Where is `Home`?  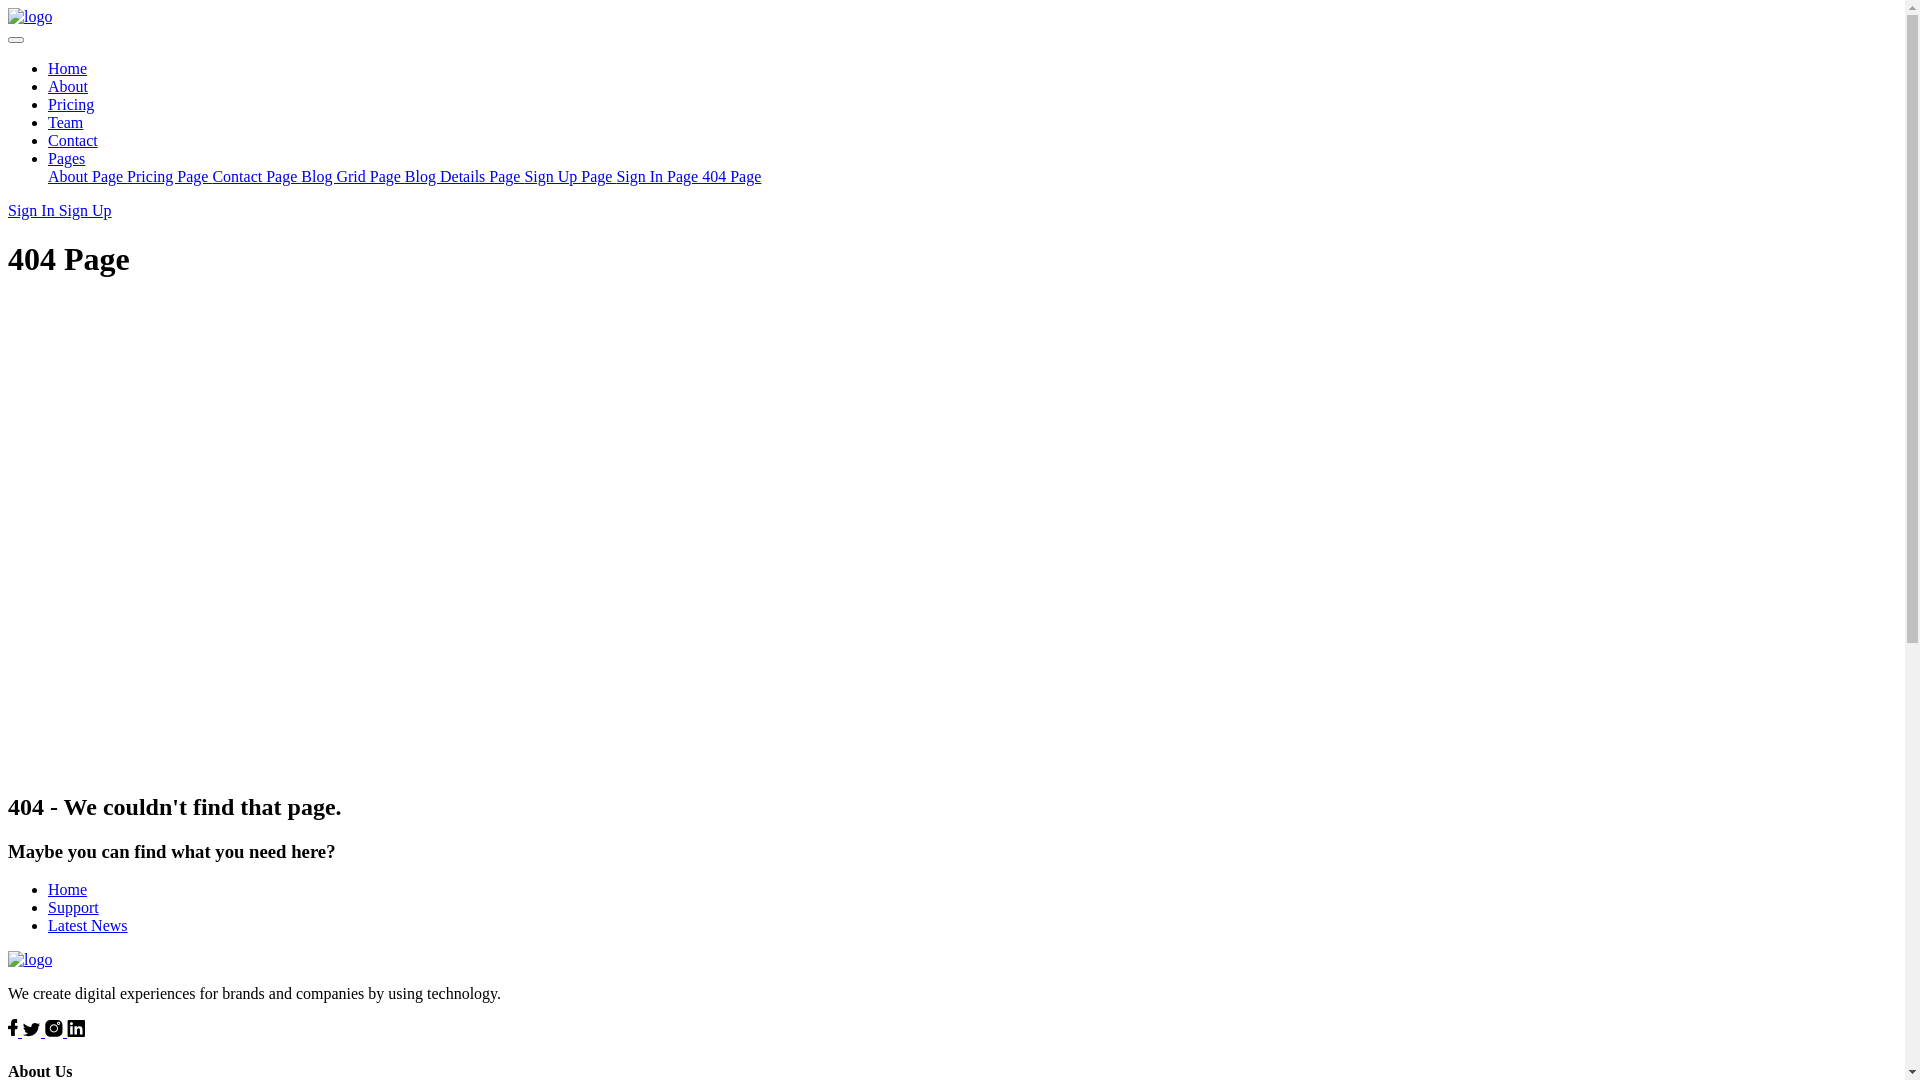 Home is located at coordinates (68, 68).